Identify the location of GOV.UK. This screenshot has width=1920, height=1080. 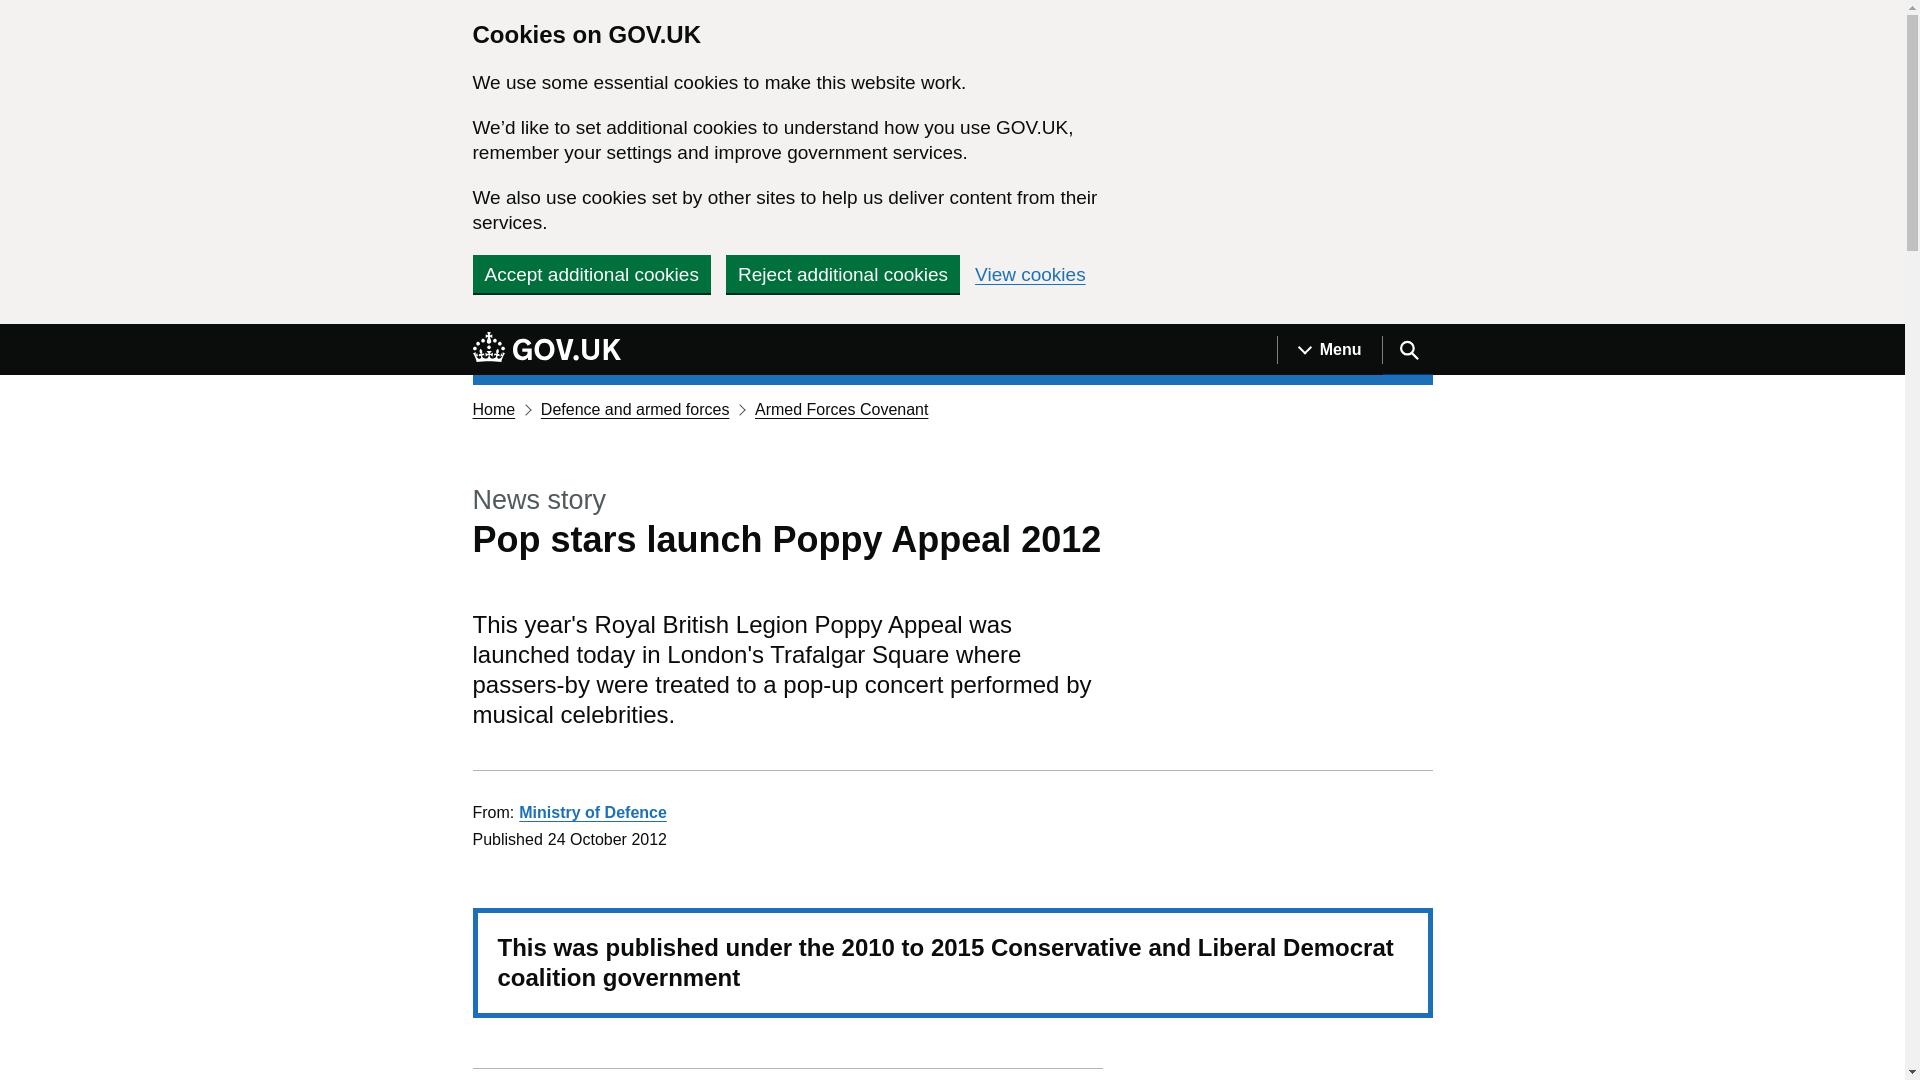
(546, 349).